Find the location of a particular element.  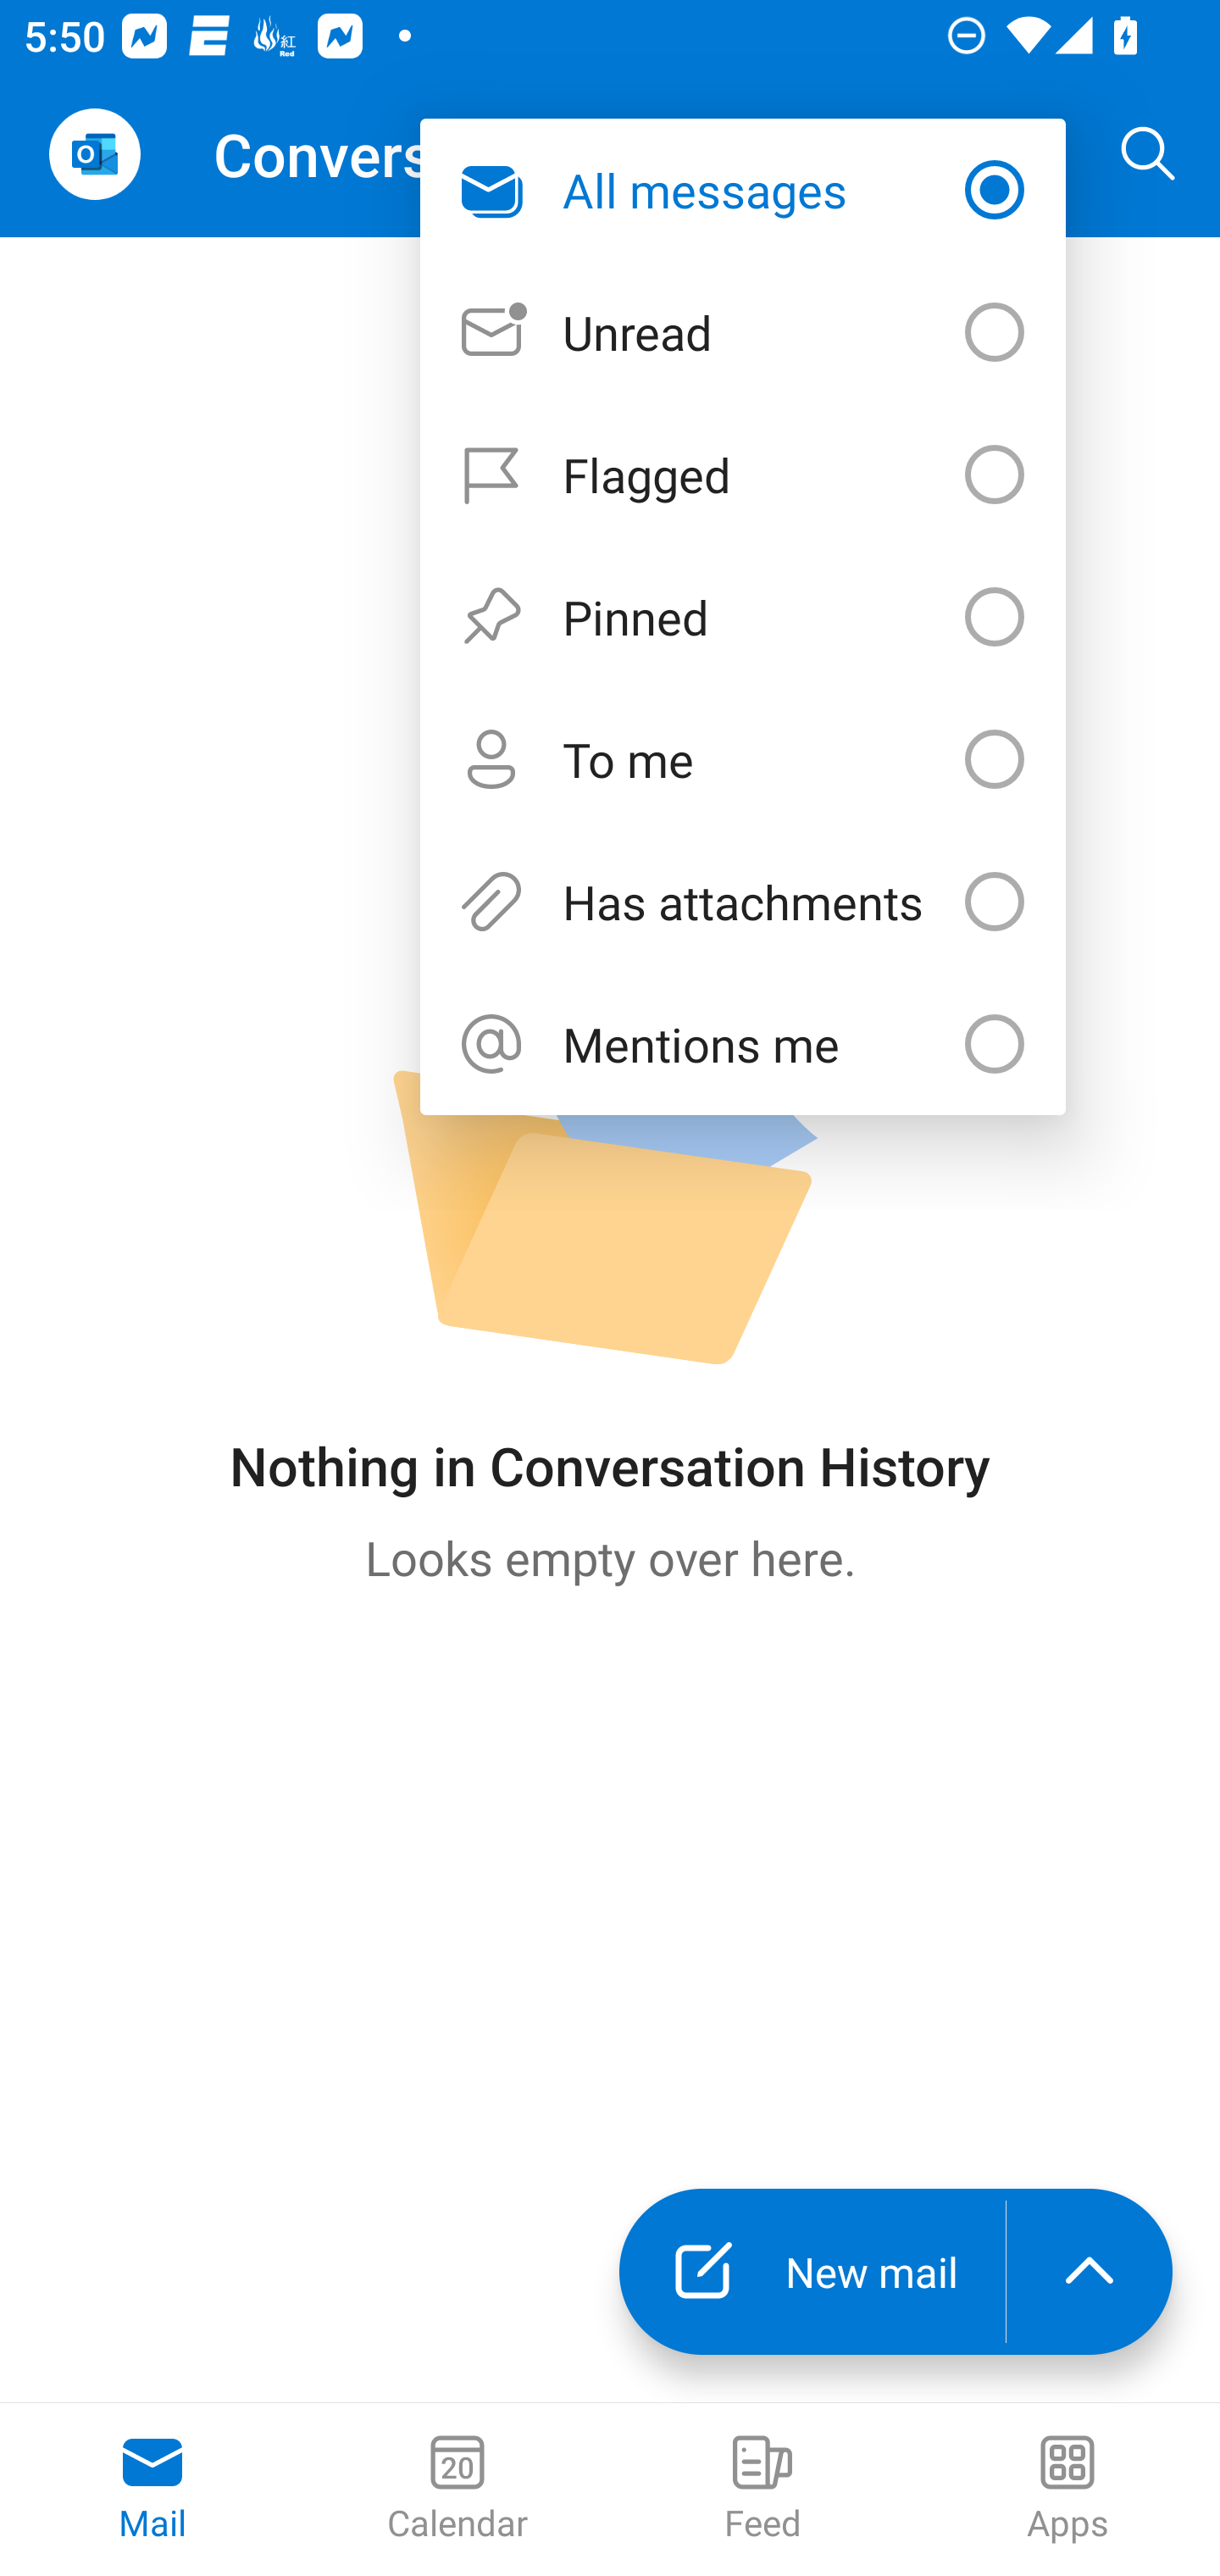

Flagged is located at coordinates (742, 475).